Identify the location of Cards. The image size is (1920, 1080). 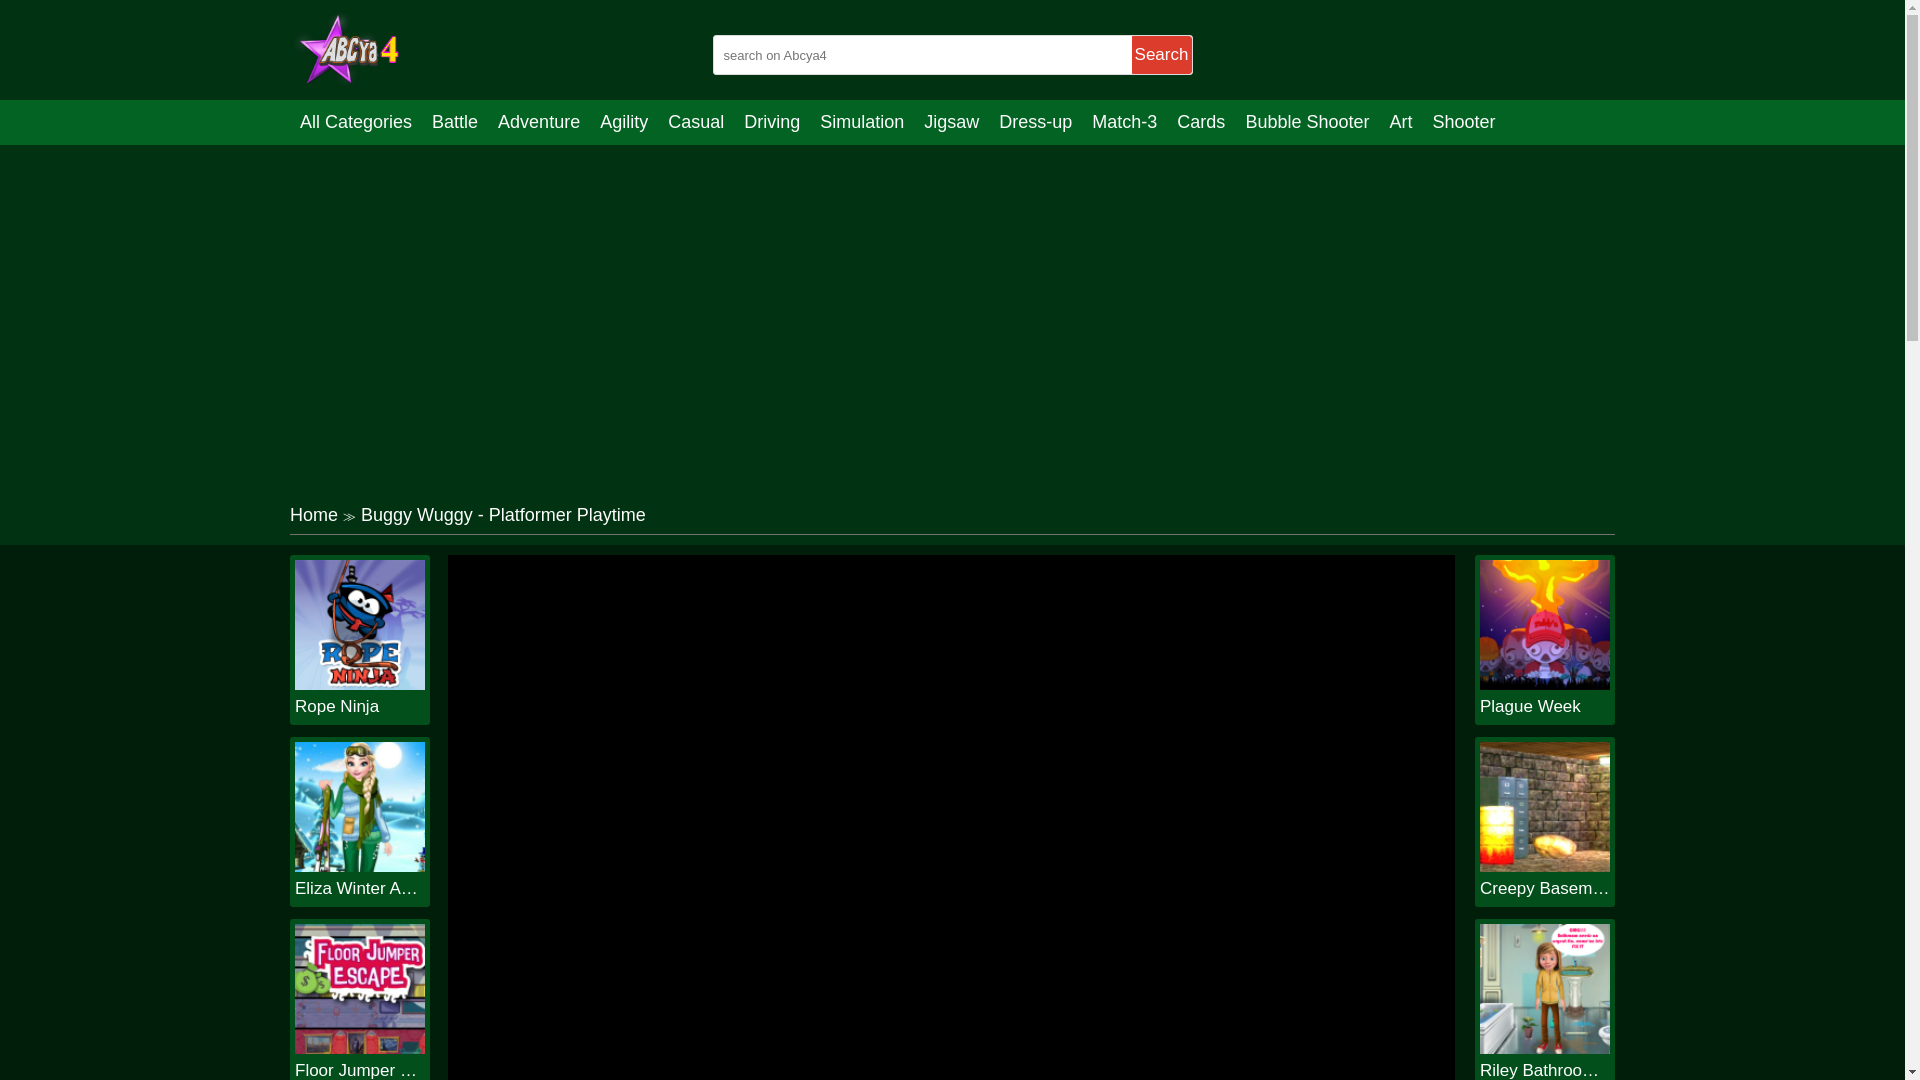
(1200, 122).